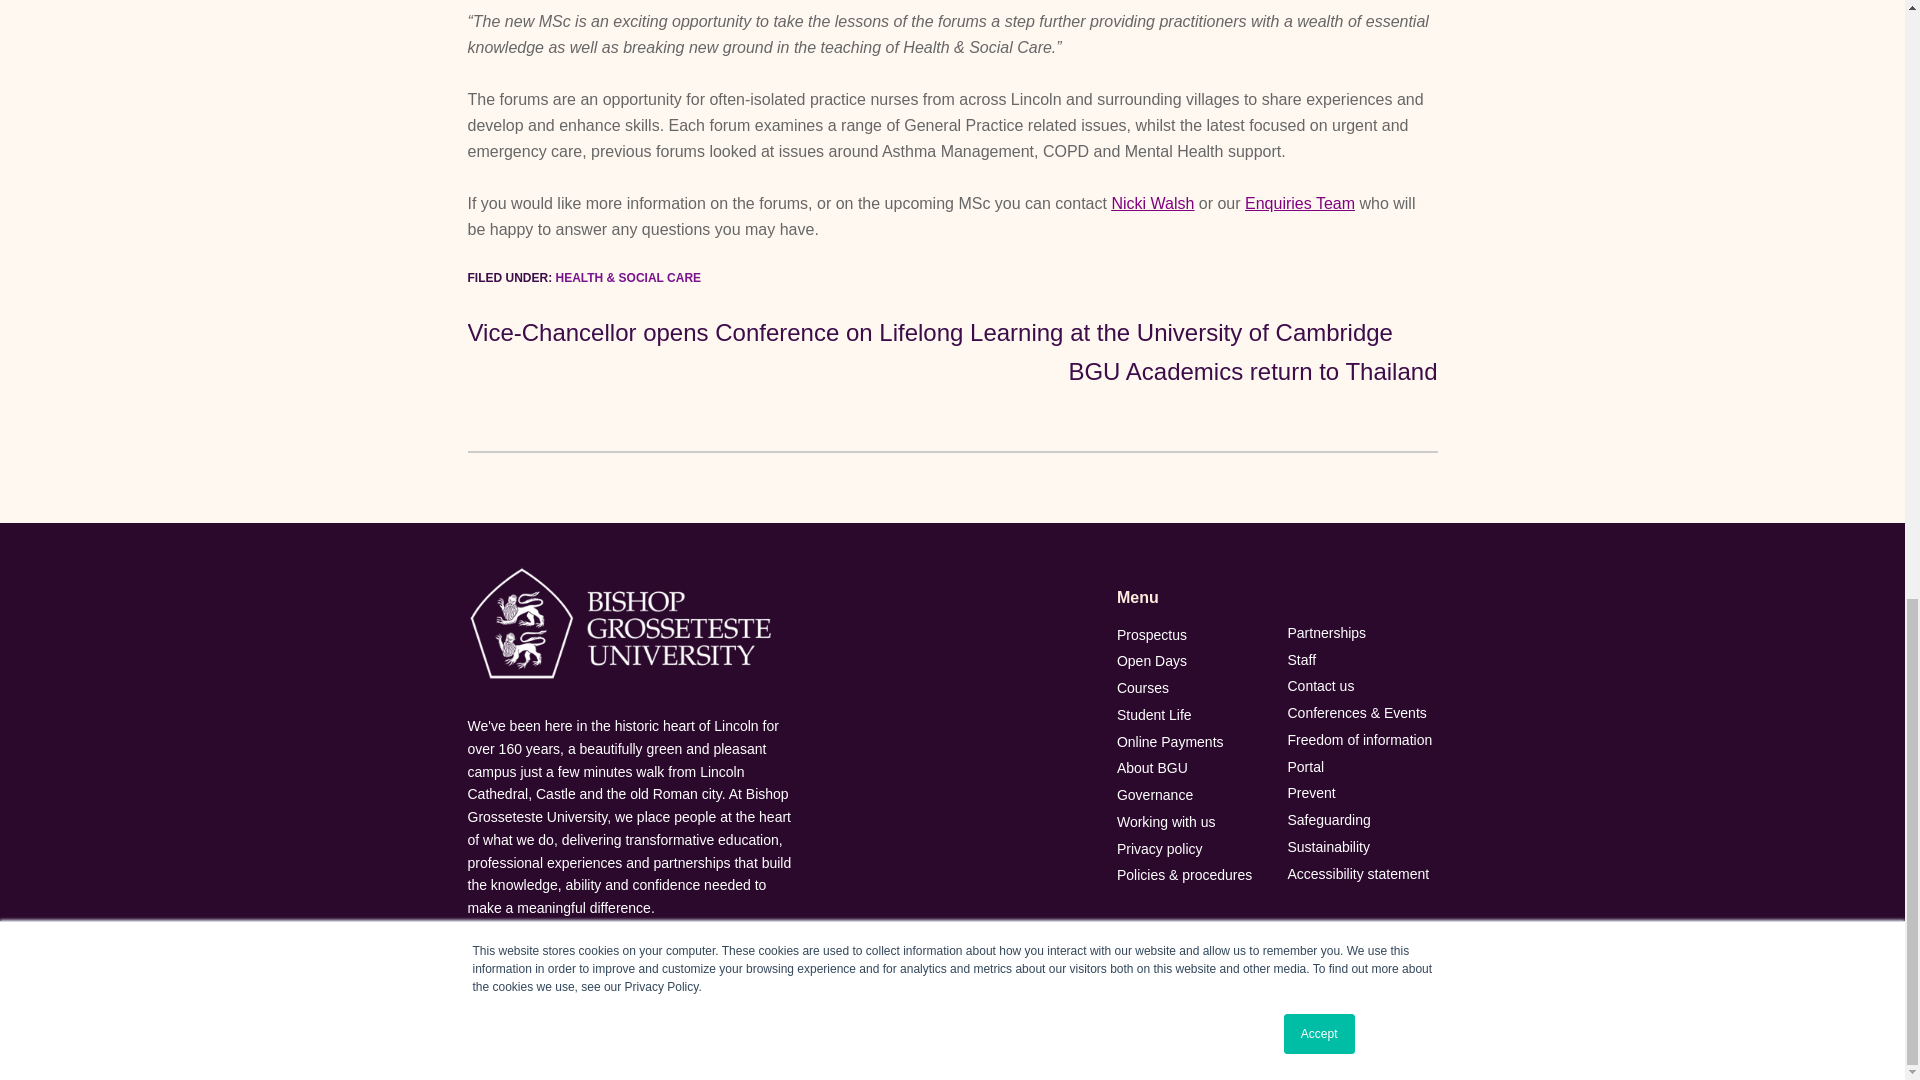  What do you see at coordinates (1300, 203) in the screenshot?
I see `Enquiries Team` at bounding box center [1300, 203].